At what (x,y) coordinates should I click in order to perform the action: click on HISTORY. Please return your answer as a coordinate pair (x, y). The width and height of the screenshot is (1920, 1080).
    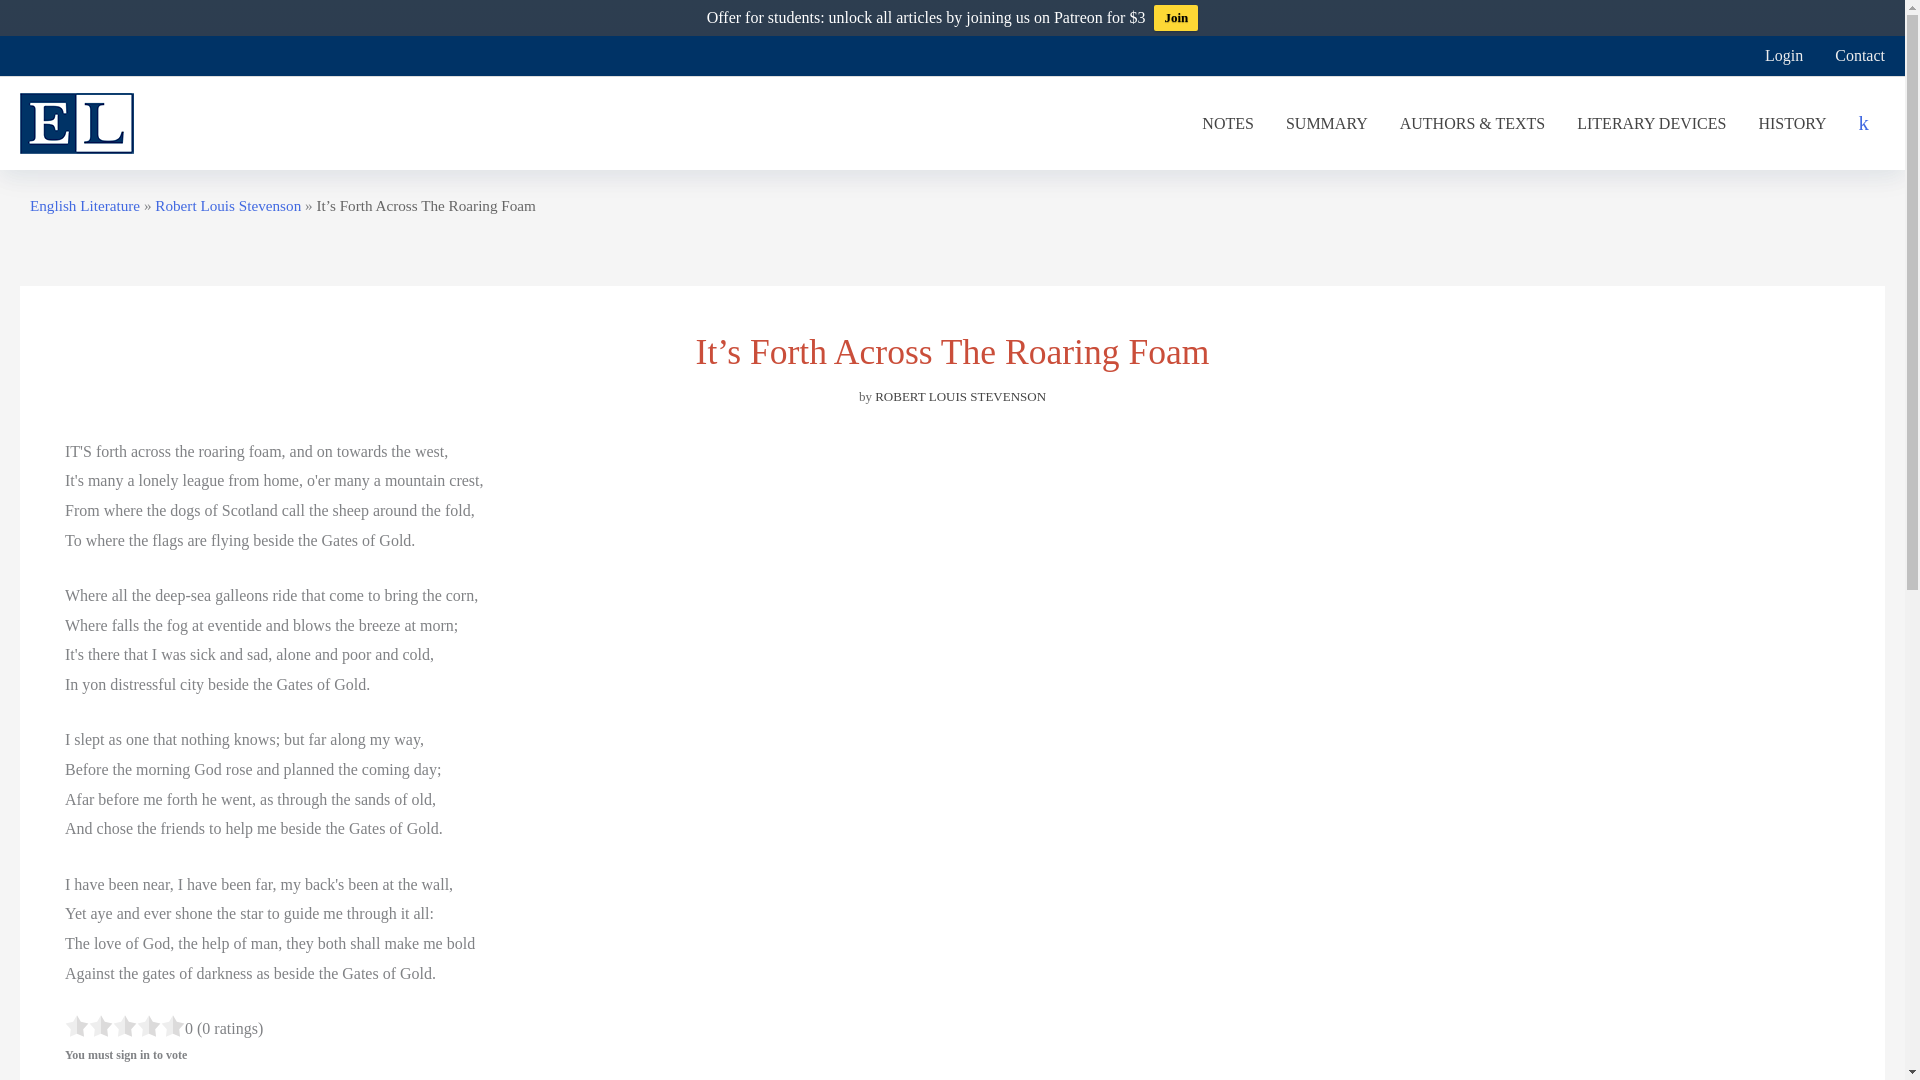
    Looking at the image, I should click on (1791, 122).